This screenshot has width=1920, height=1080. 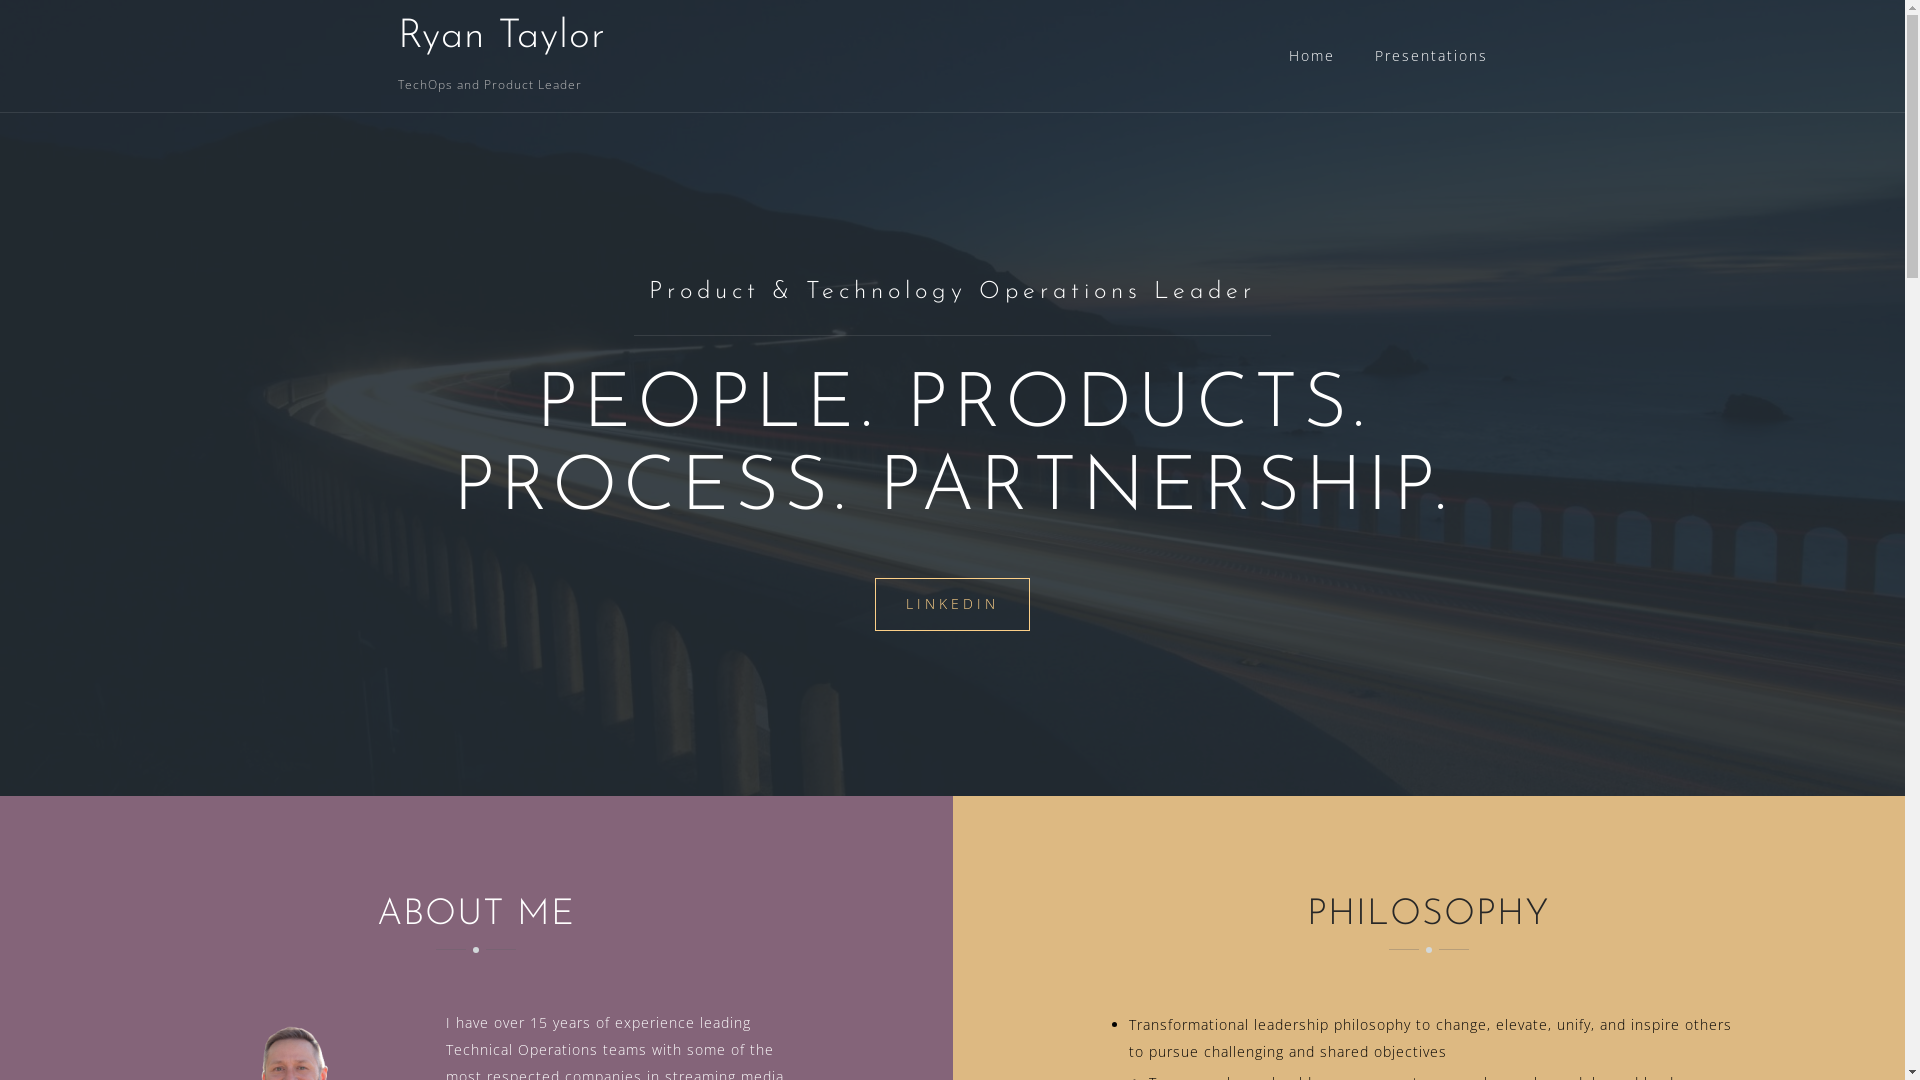 What do you see at coordinates (1311, 56) in the screenshot?
I see `Home` at bounding box center [1311, 56].